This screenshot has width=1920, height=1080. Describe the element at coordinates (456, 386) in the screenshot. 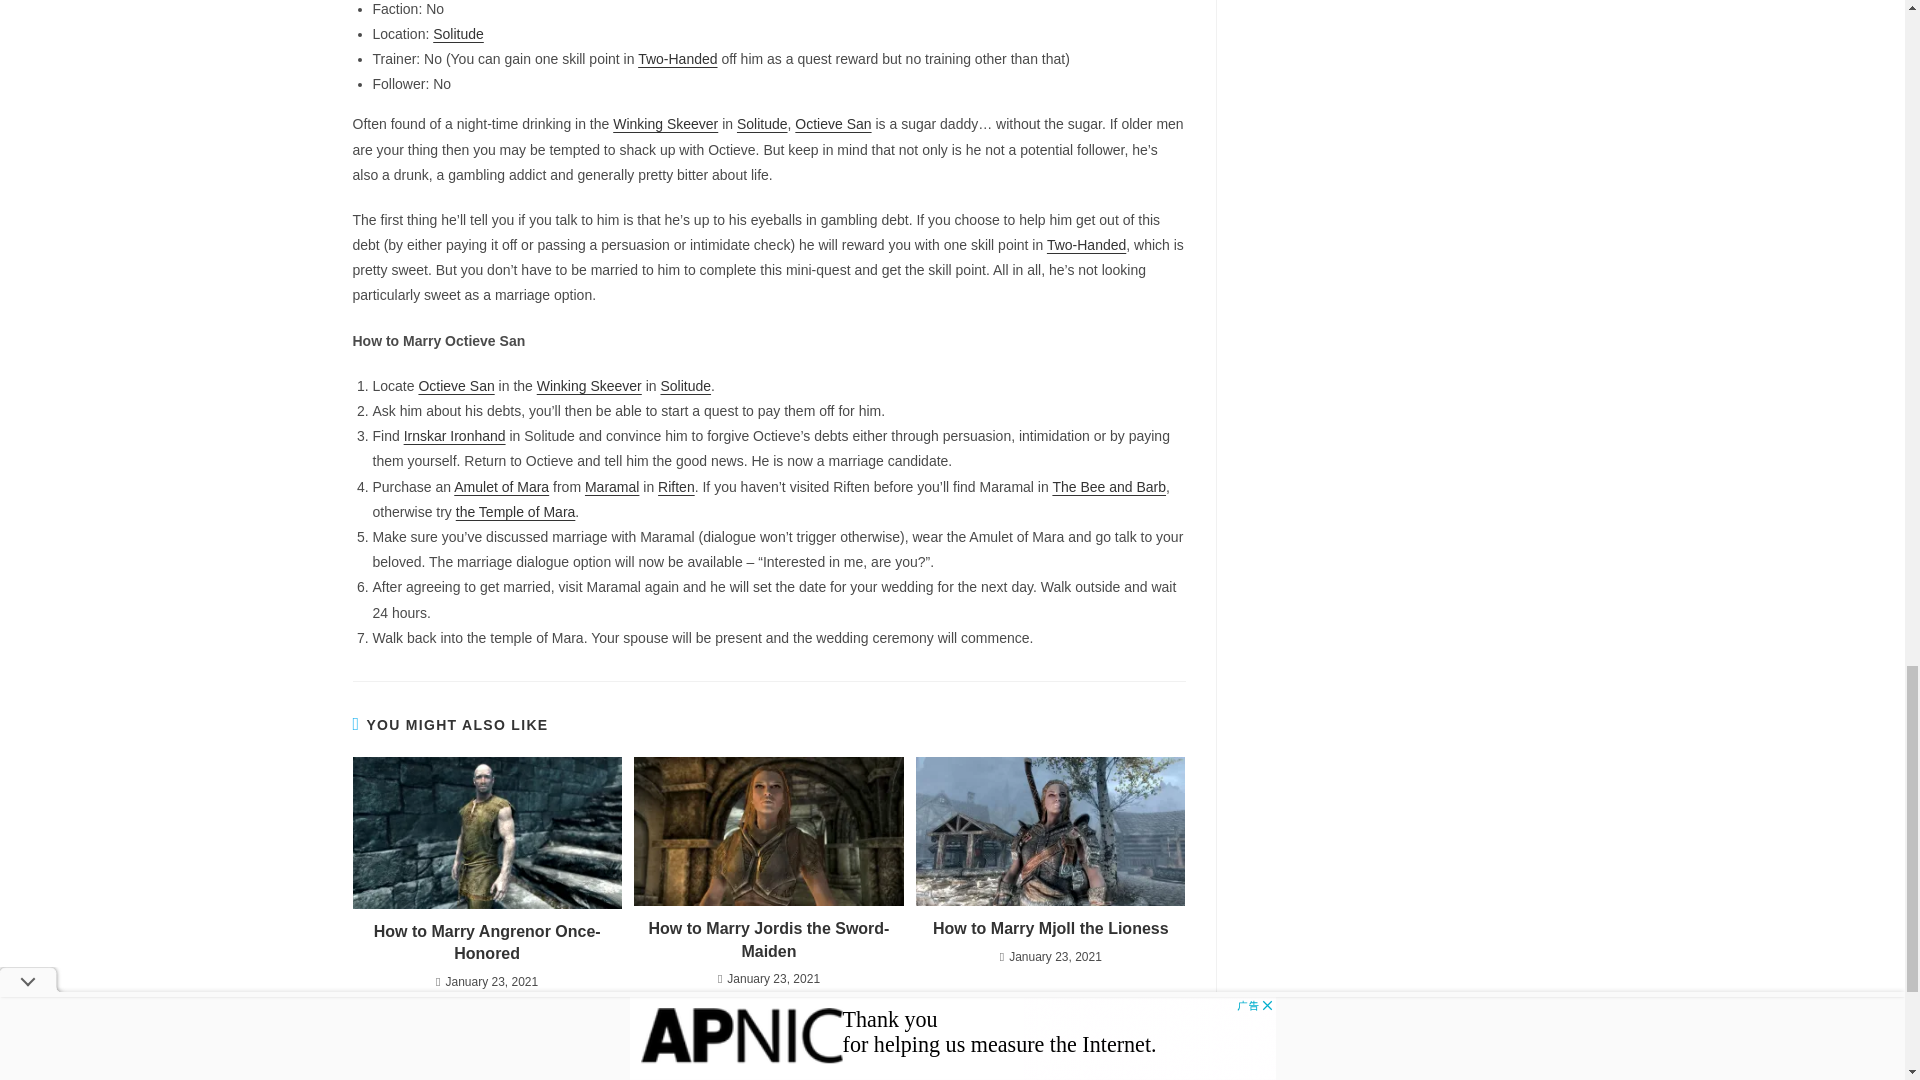

I see `Octieve San` at that location.